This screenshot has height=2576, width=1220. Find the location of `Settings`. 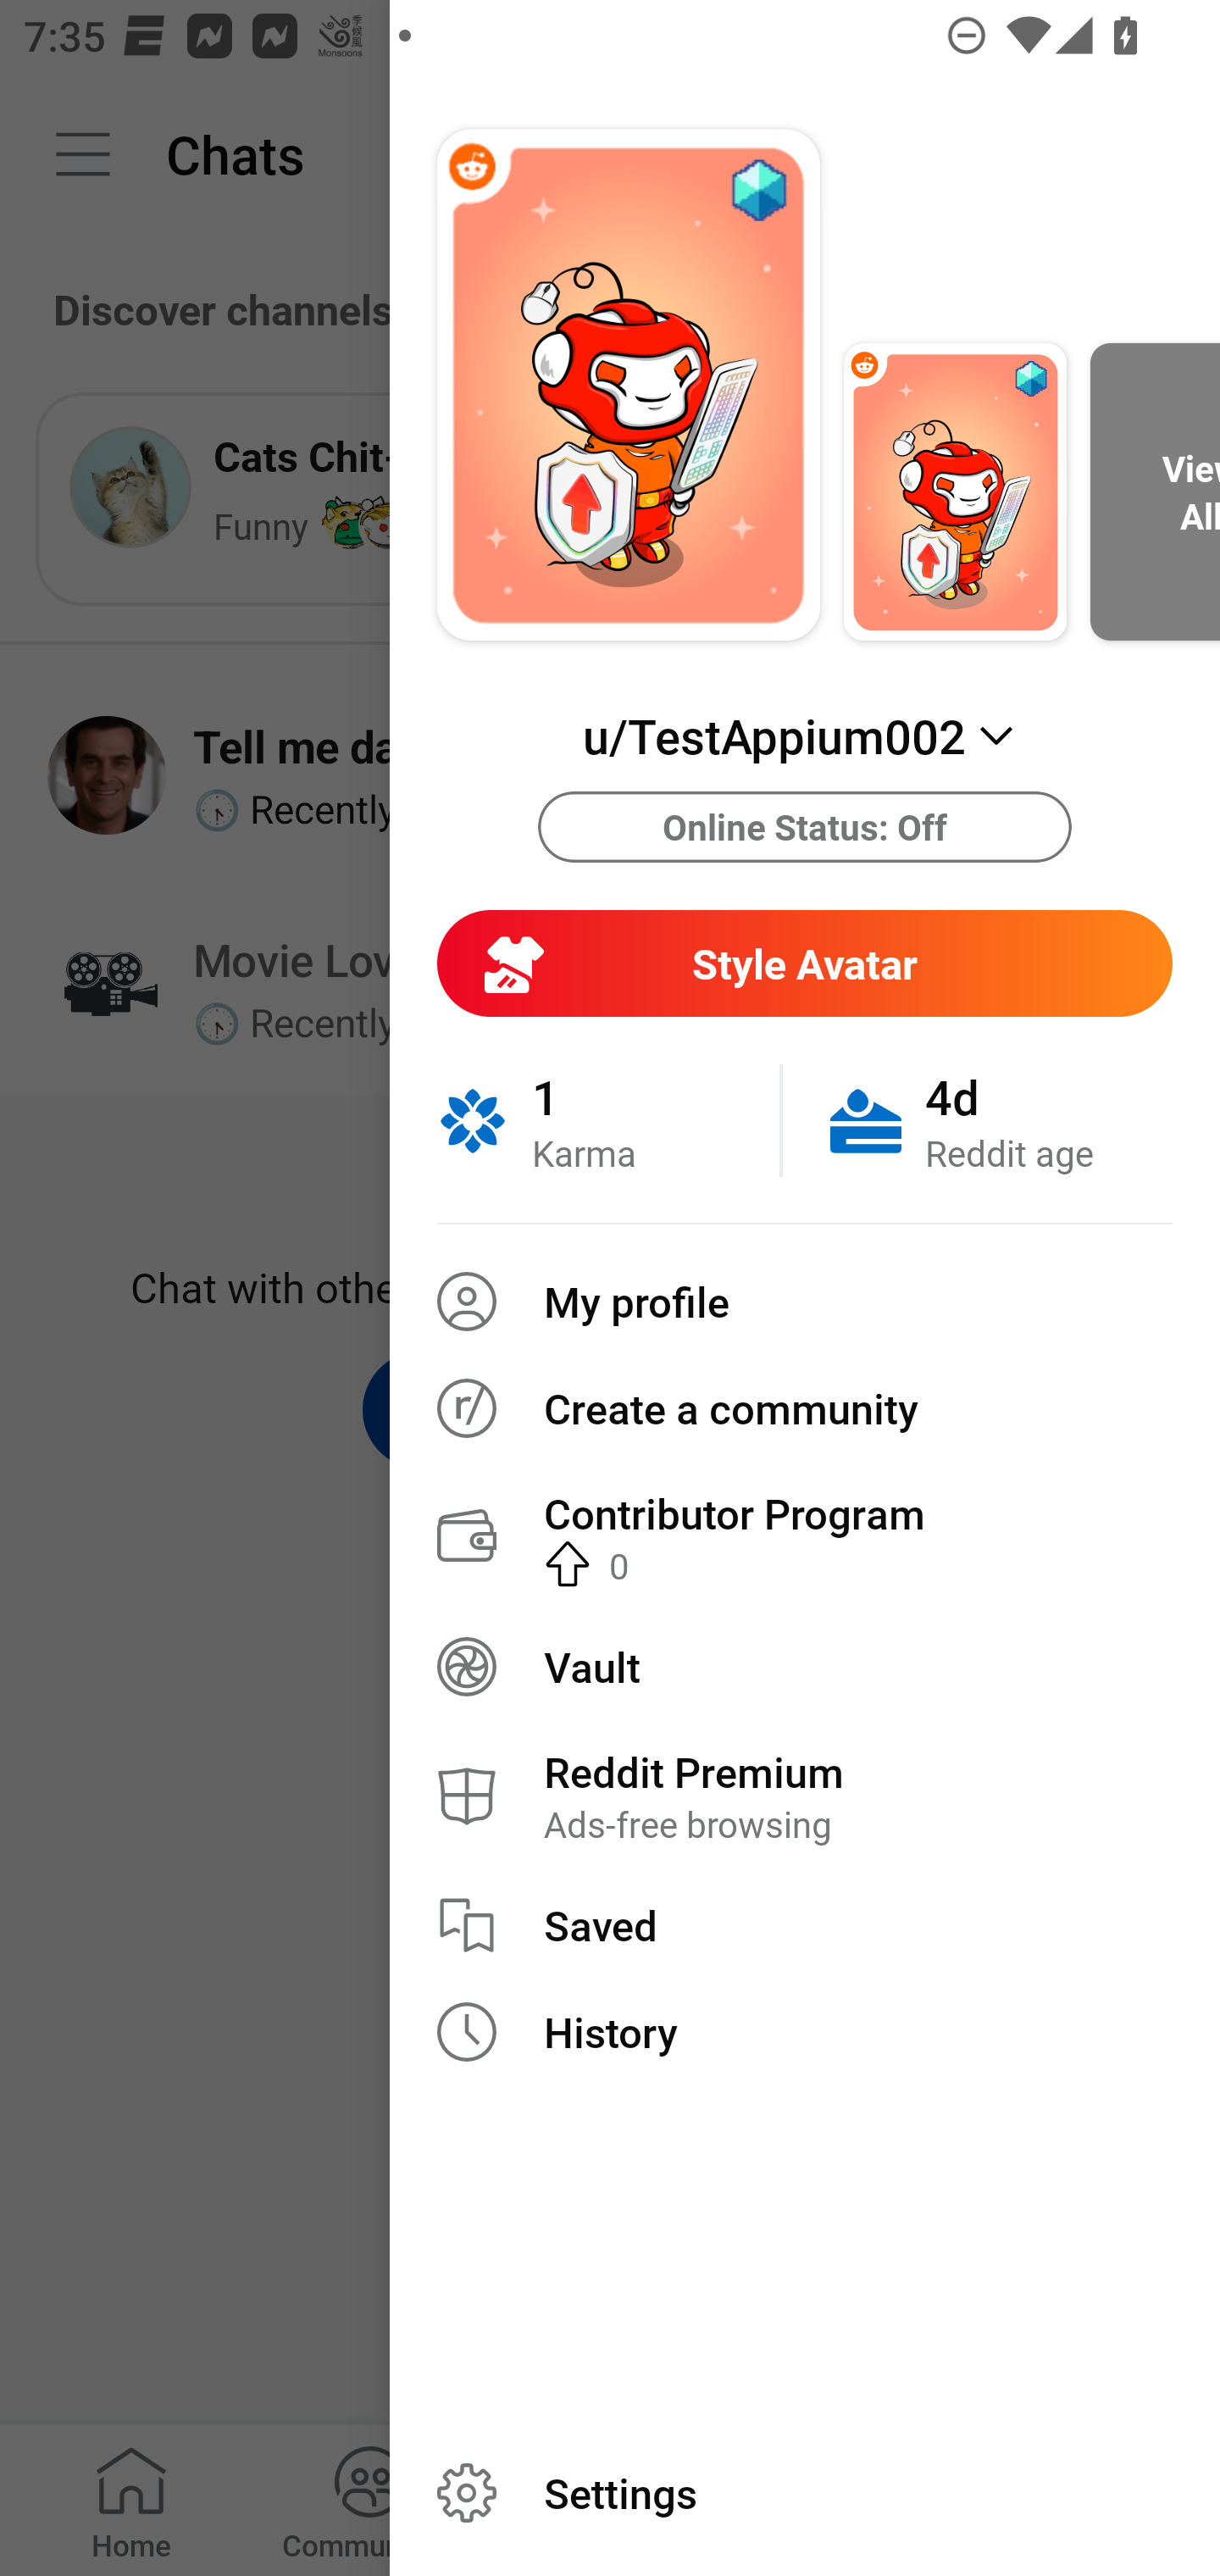

Settings is located at coordinates (805, 2493).